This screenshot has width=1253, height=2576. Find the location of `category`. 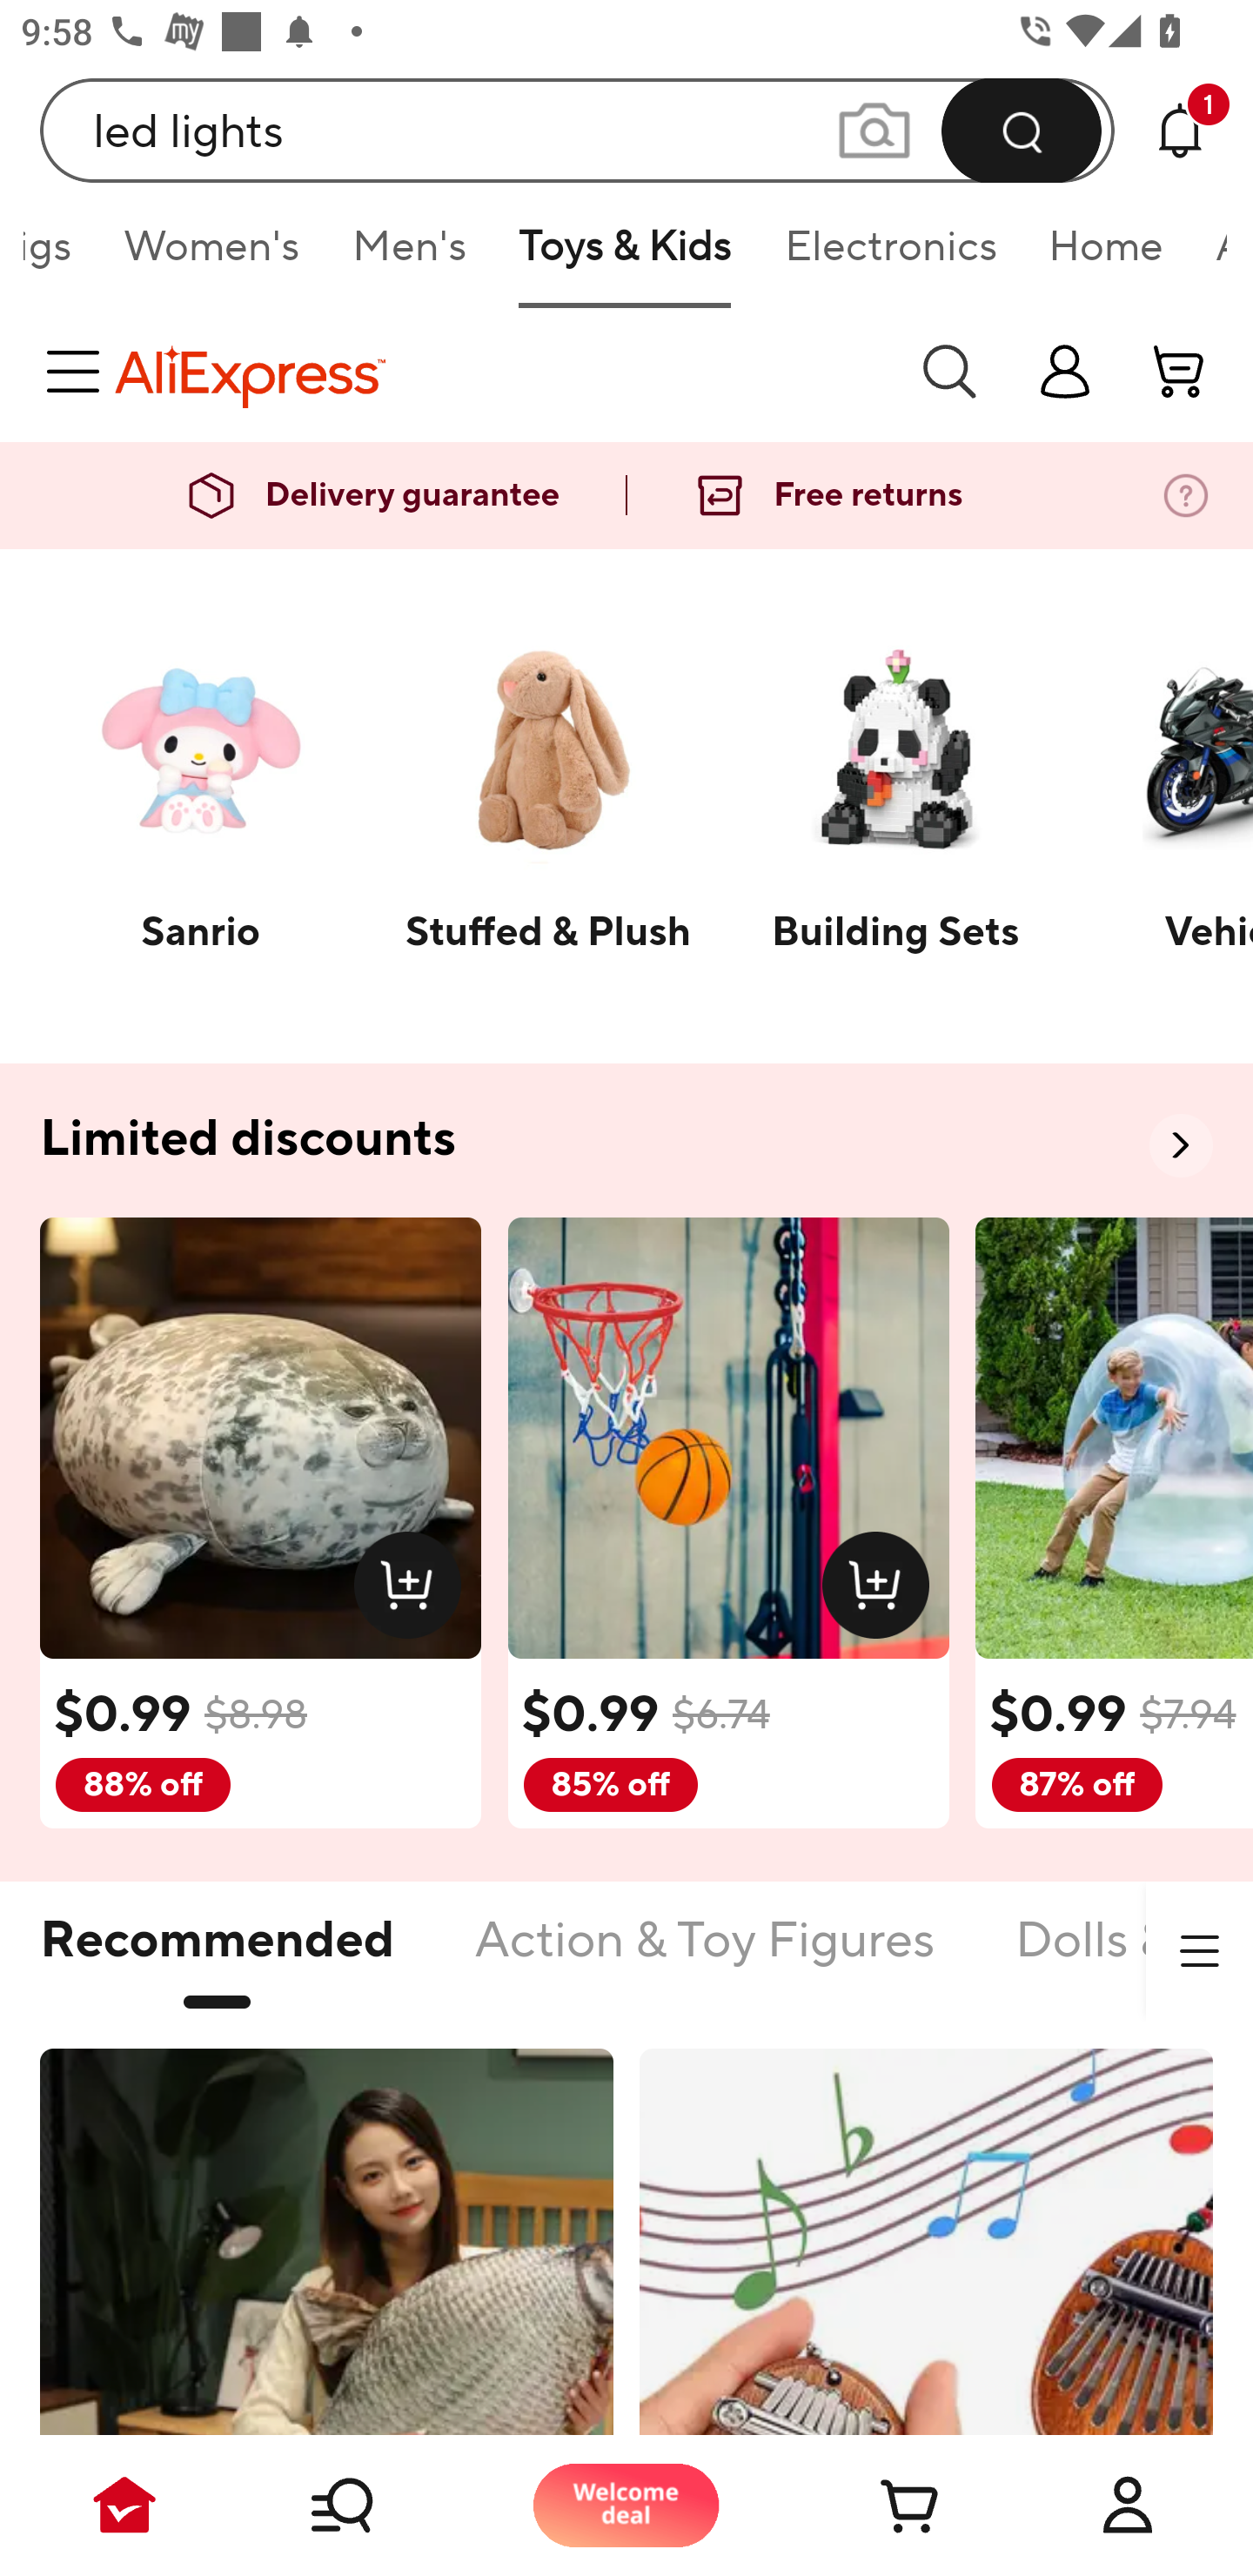

category is located at coordinates (78, 371).